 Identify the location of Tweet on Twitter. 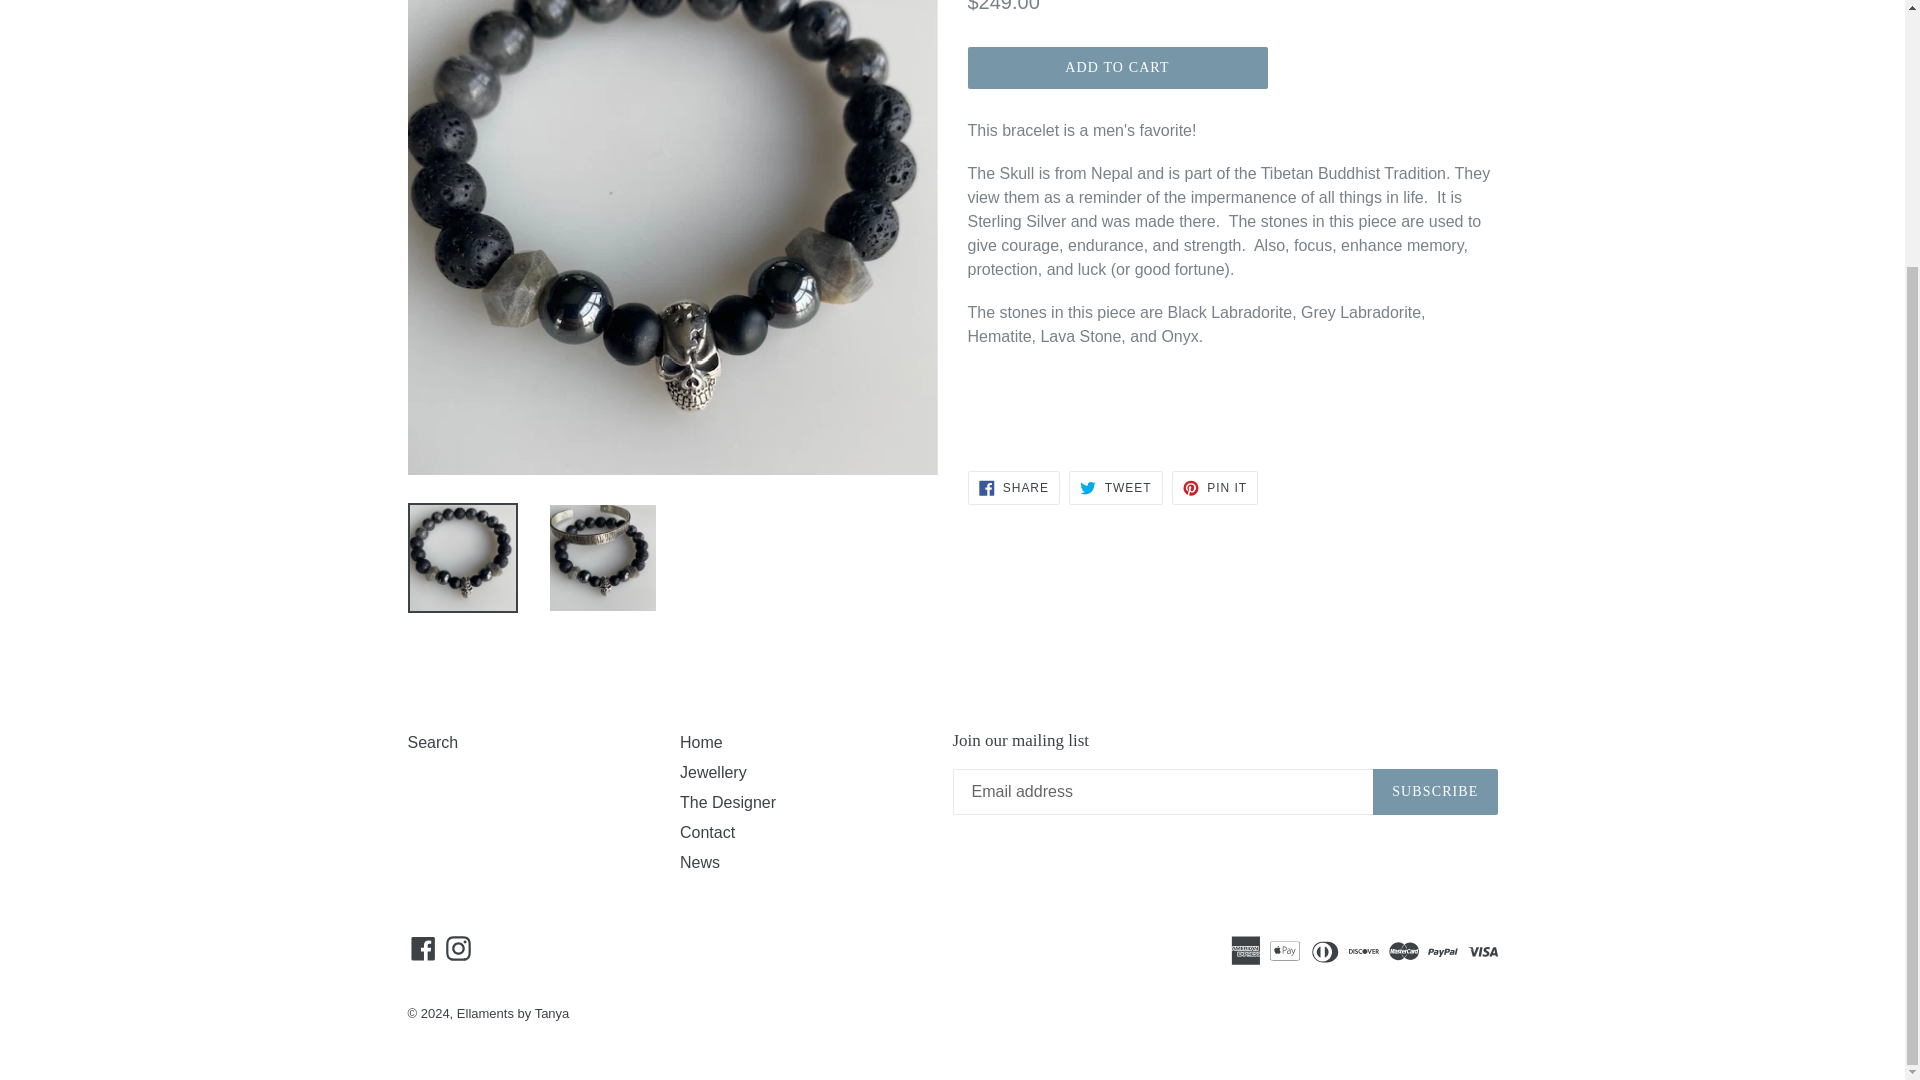
(1117, 68).